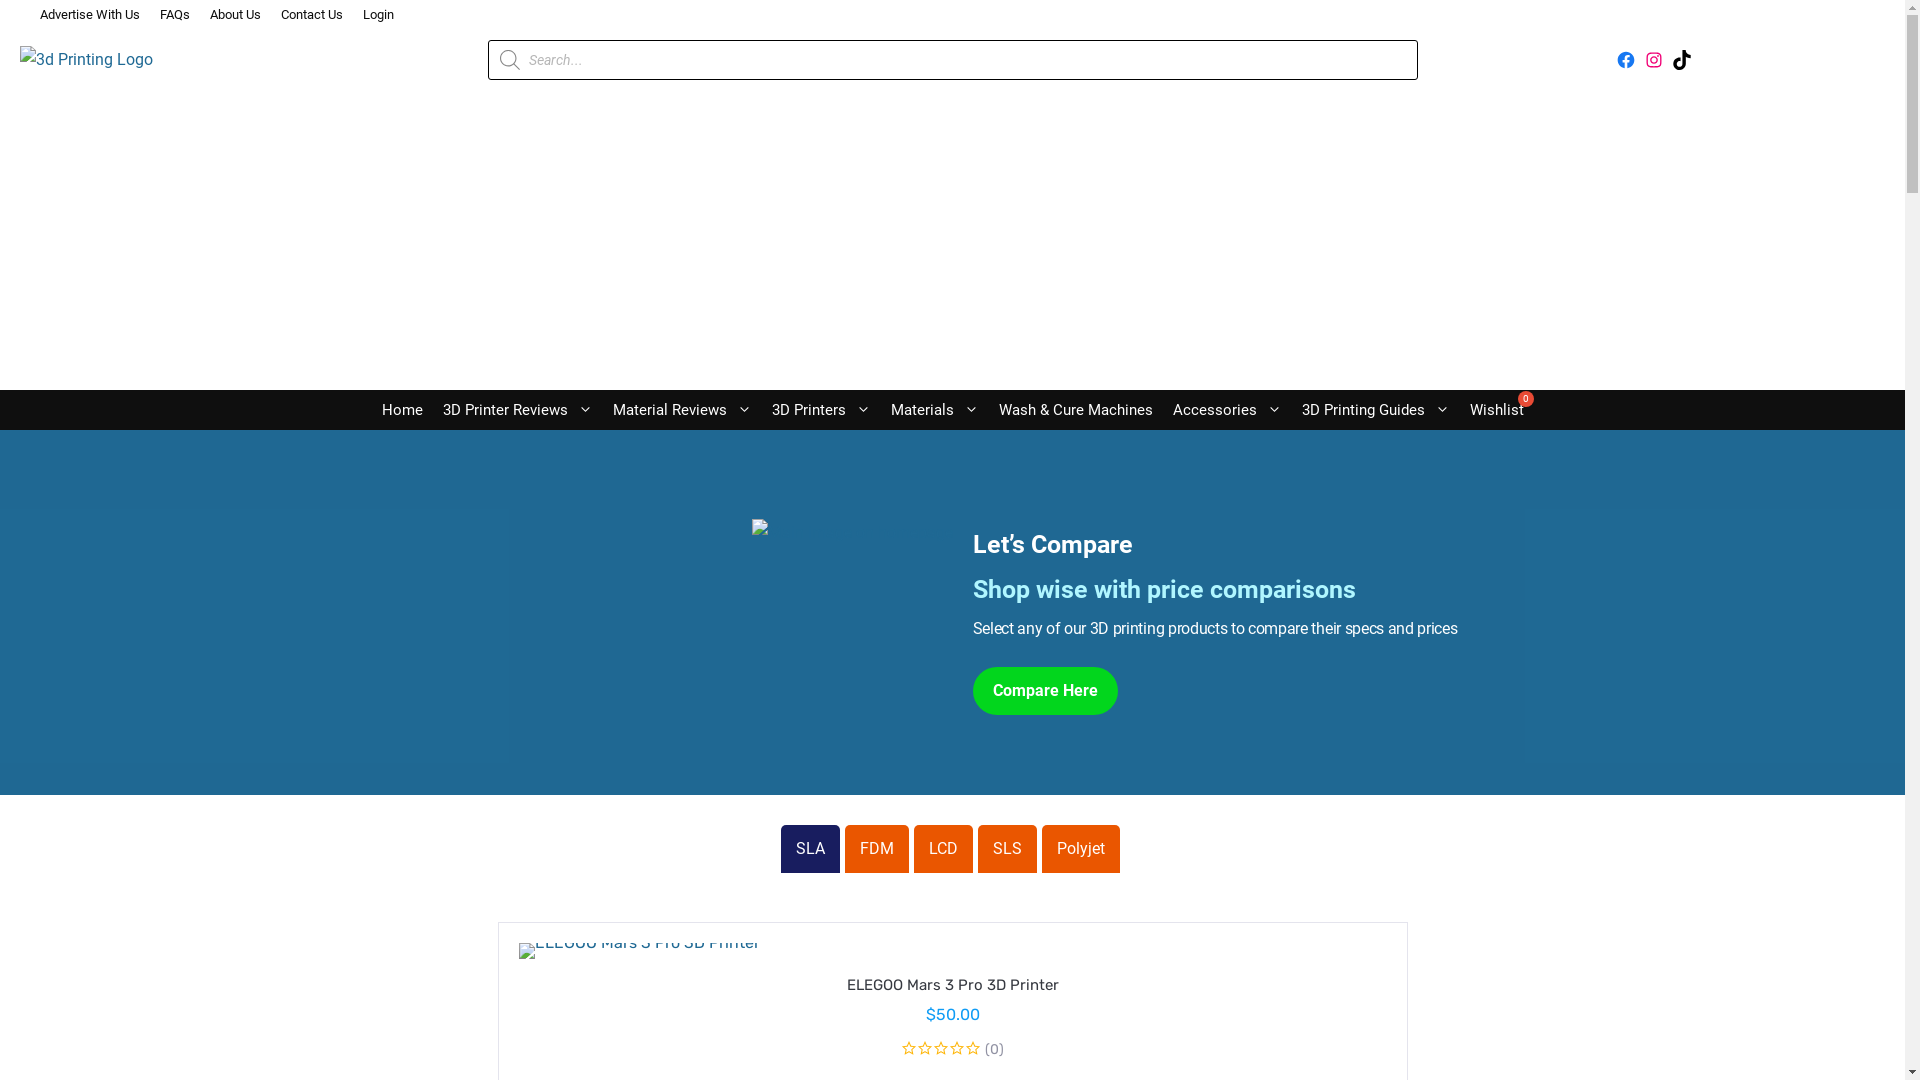 This screenshot has width=1920, height=1080. I want to click on TikTok, so click(1682, 60).